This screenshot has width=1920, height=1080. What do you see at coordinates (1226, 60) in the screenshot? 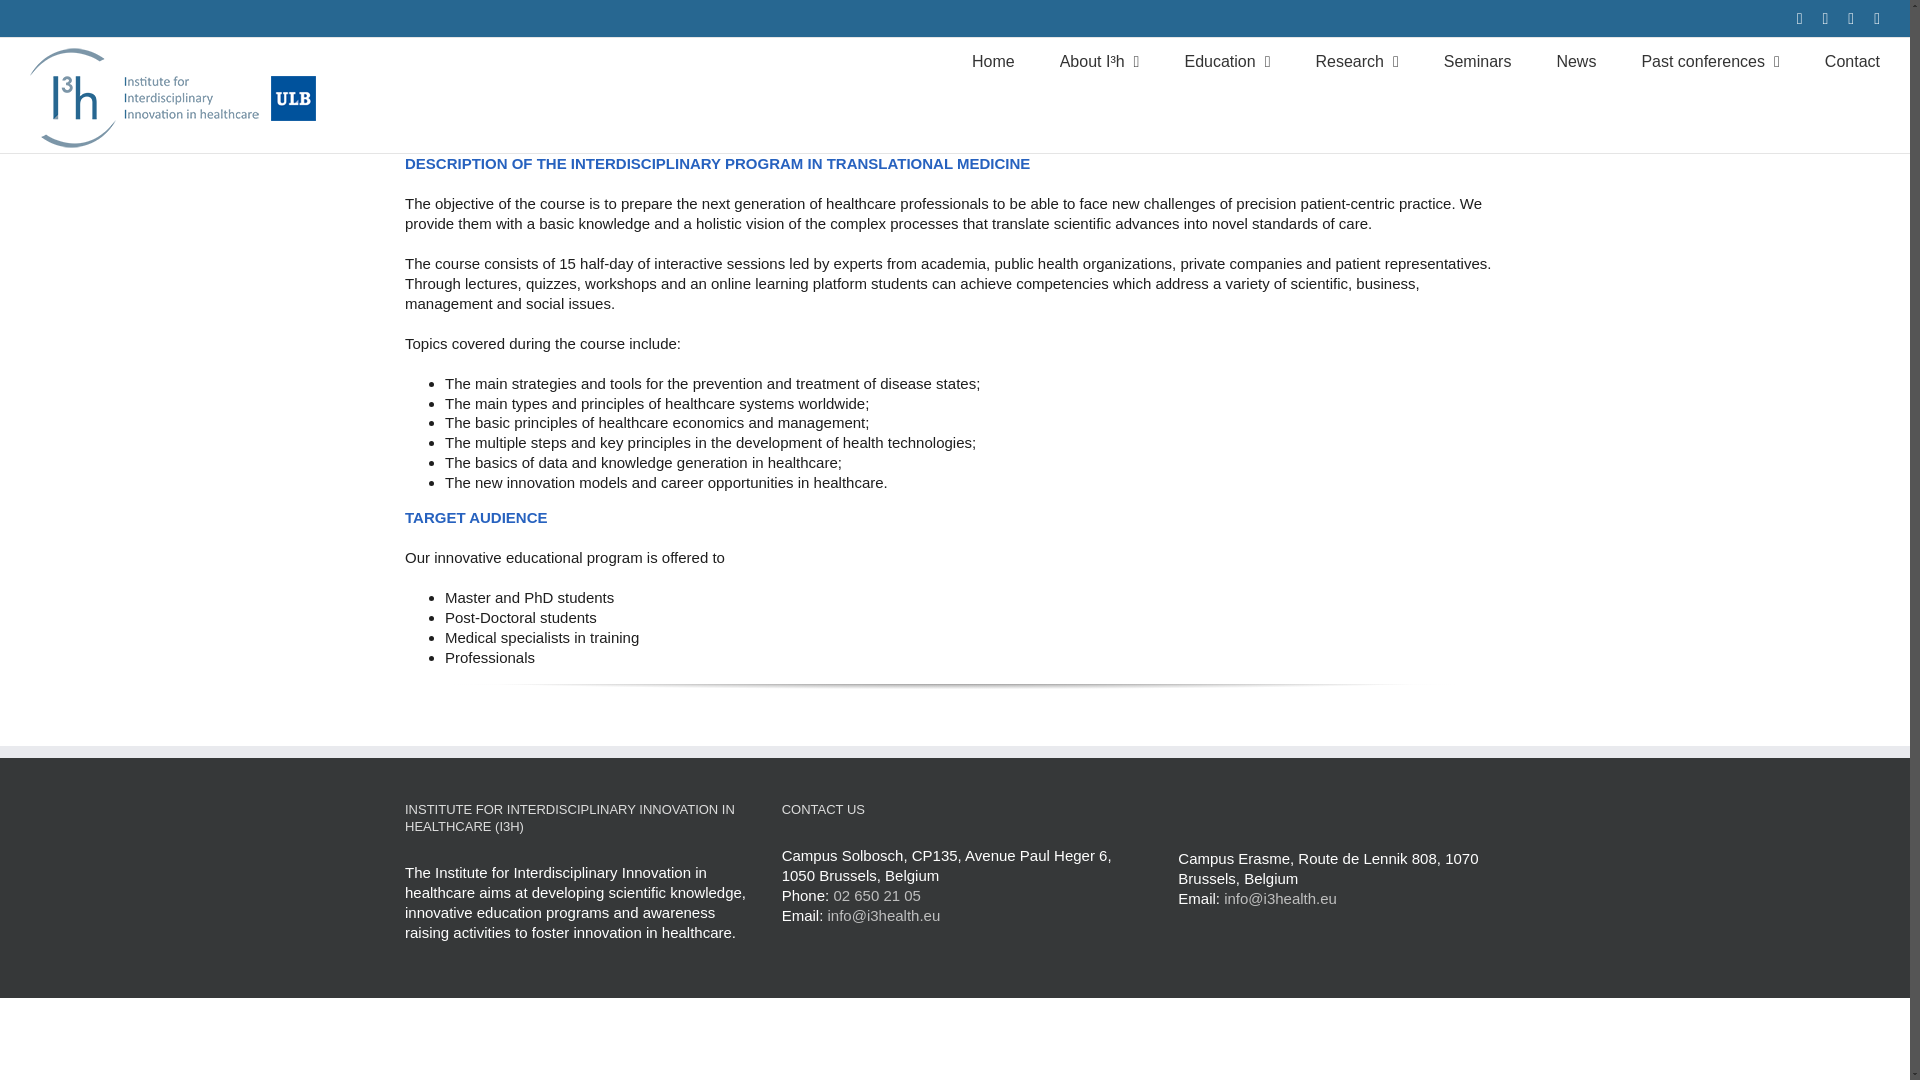
I see `Education` at bounding box center [1226, 60].